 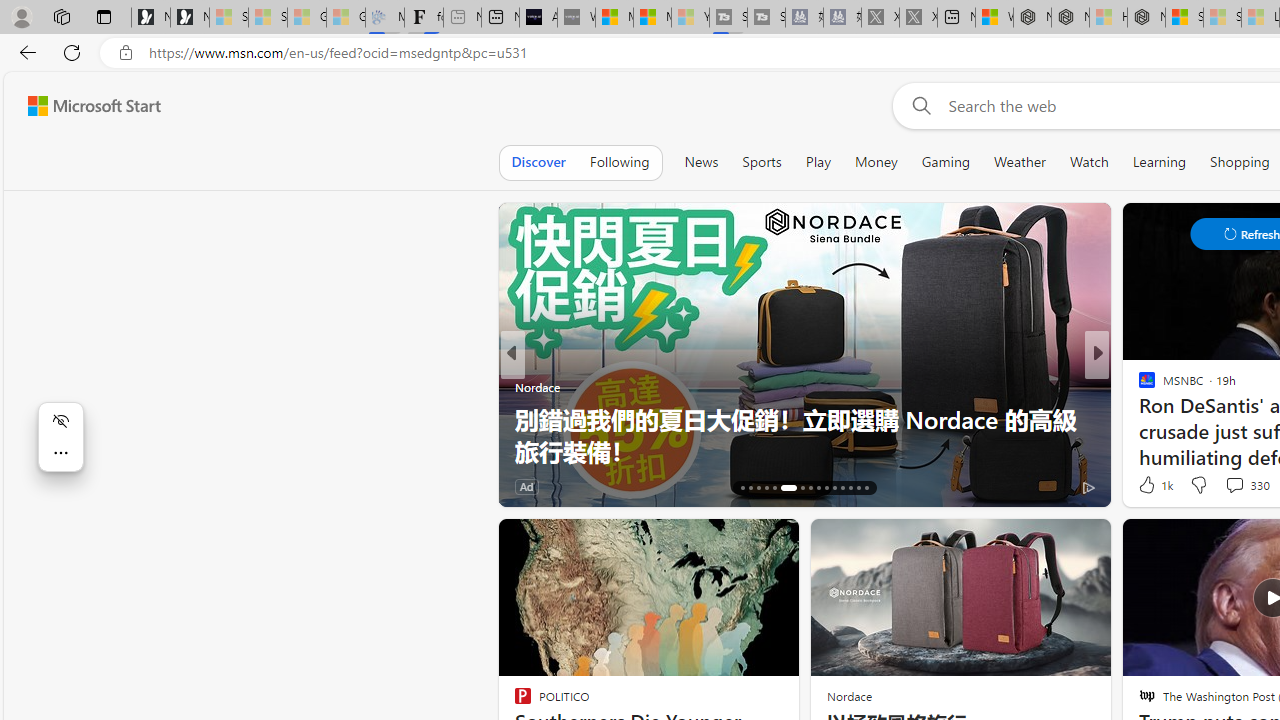 What do you see at coordinates (1229, 486) in the screenshot?
I see `View comments 2 Comment` at bounding box center [1229, 486].